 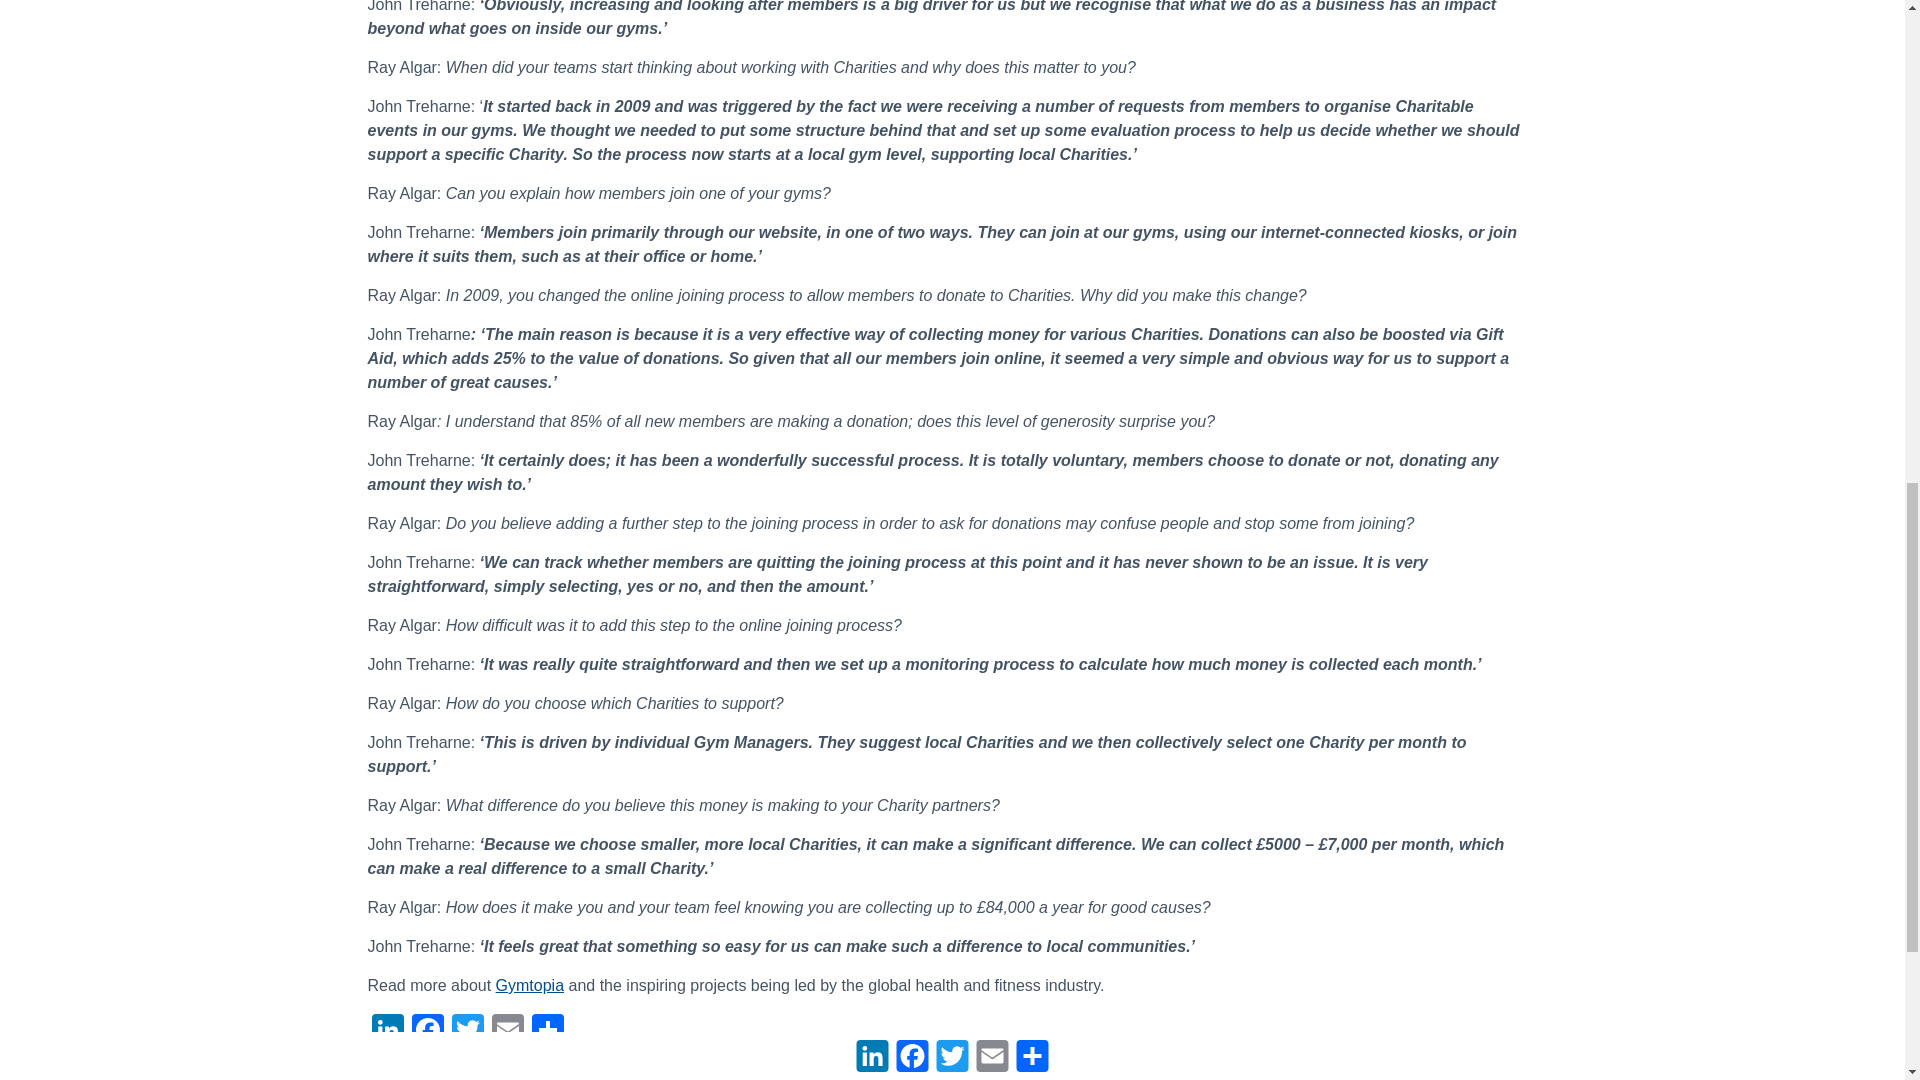 What do you see at coordinates (467, 1032) in the screenshot?
I see `Twitter` at bounding box center [467, 1032].